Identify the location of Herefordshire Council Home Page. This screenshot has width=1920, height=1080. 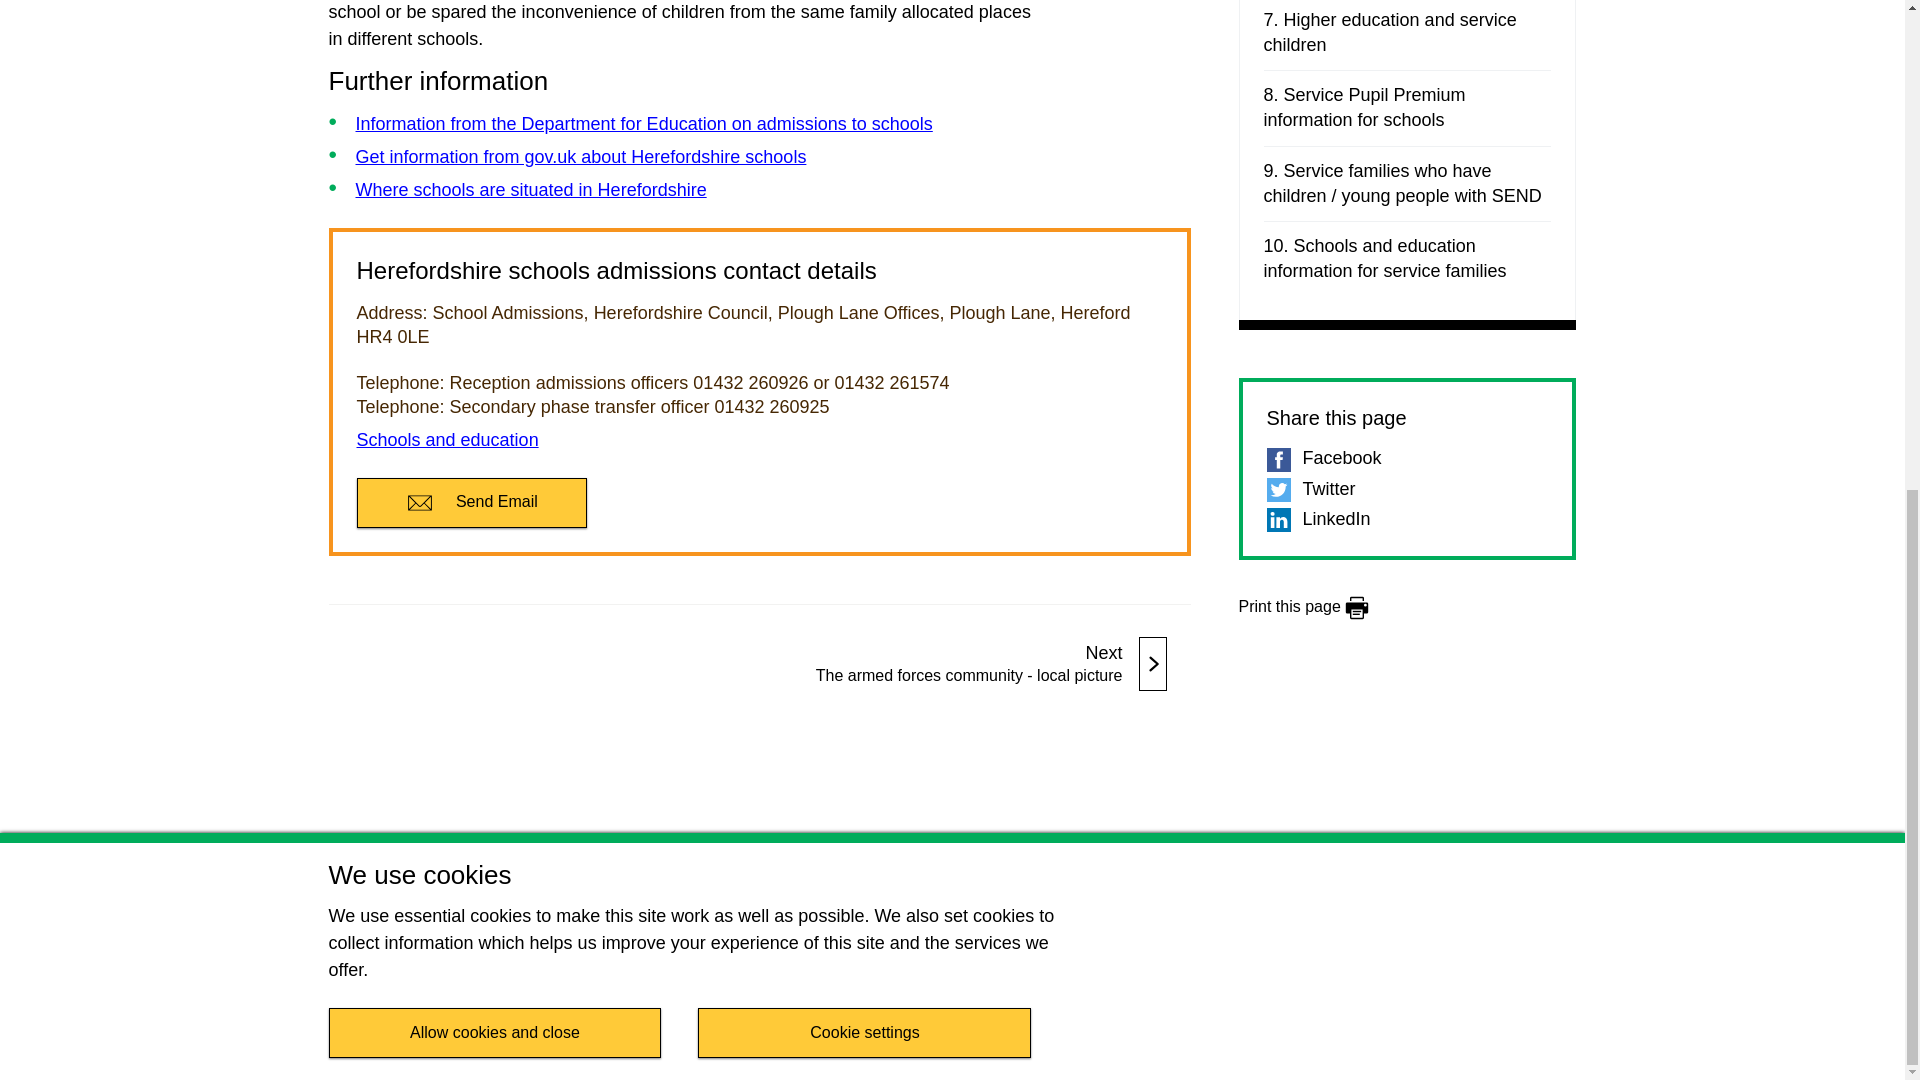
(1426, 921).